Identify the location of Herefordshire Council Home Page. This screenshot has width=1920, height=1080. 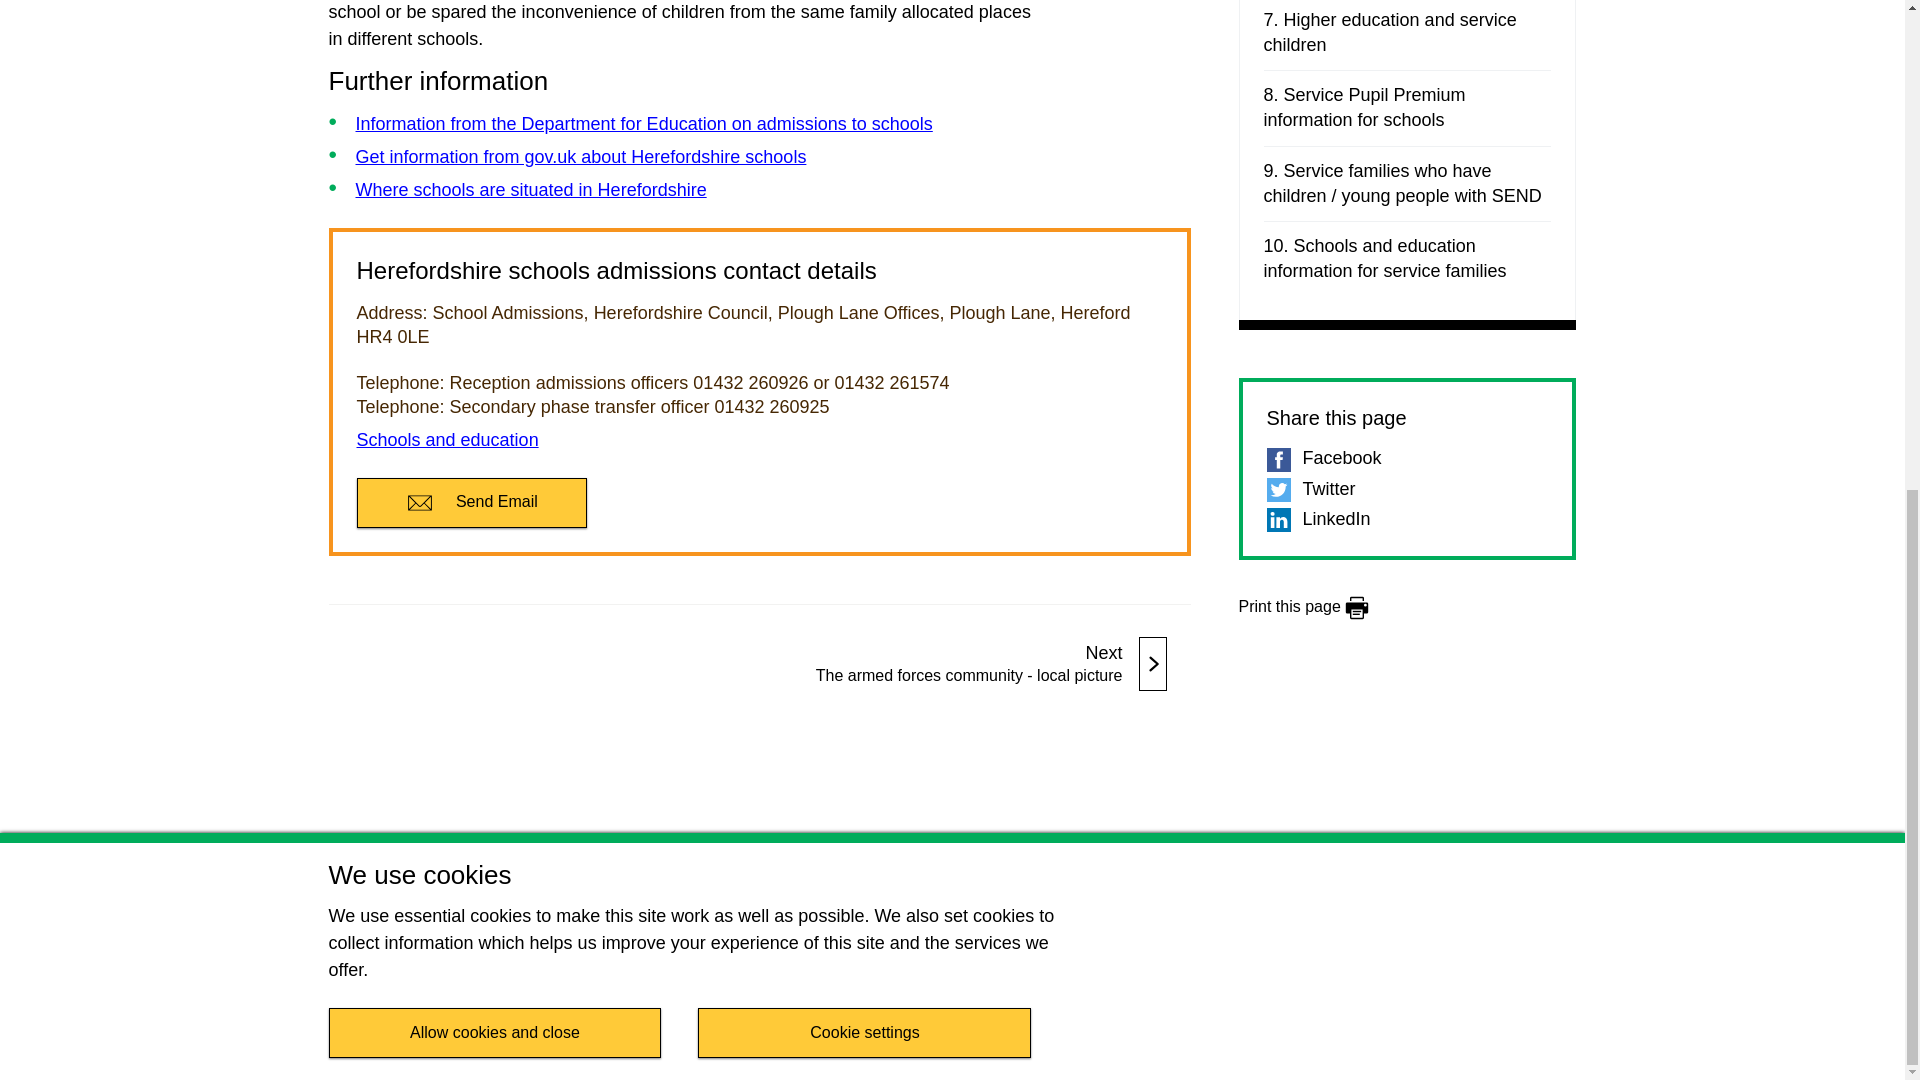
(1426, 921).